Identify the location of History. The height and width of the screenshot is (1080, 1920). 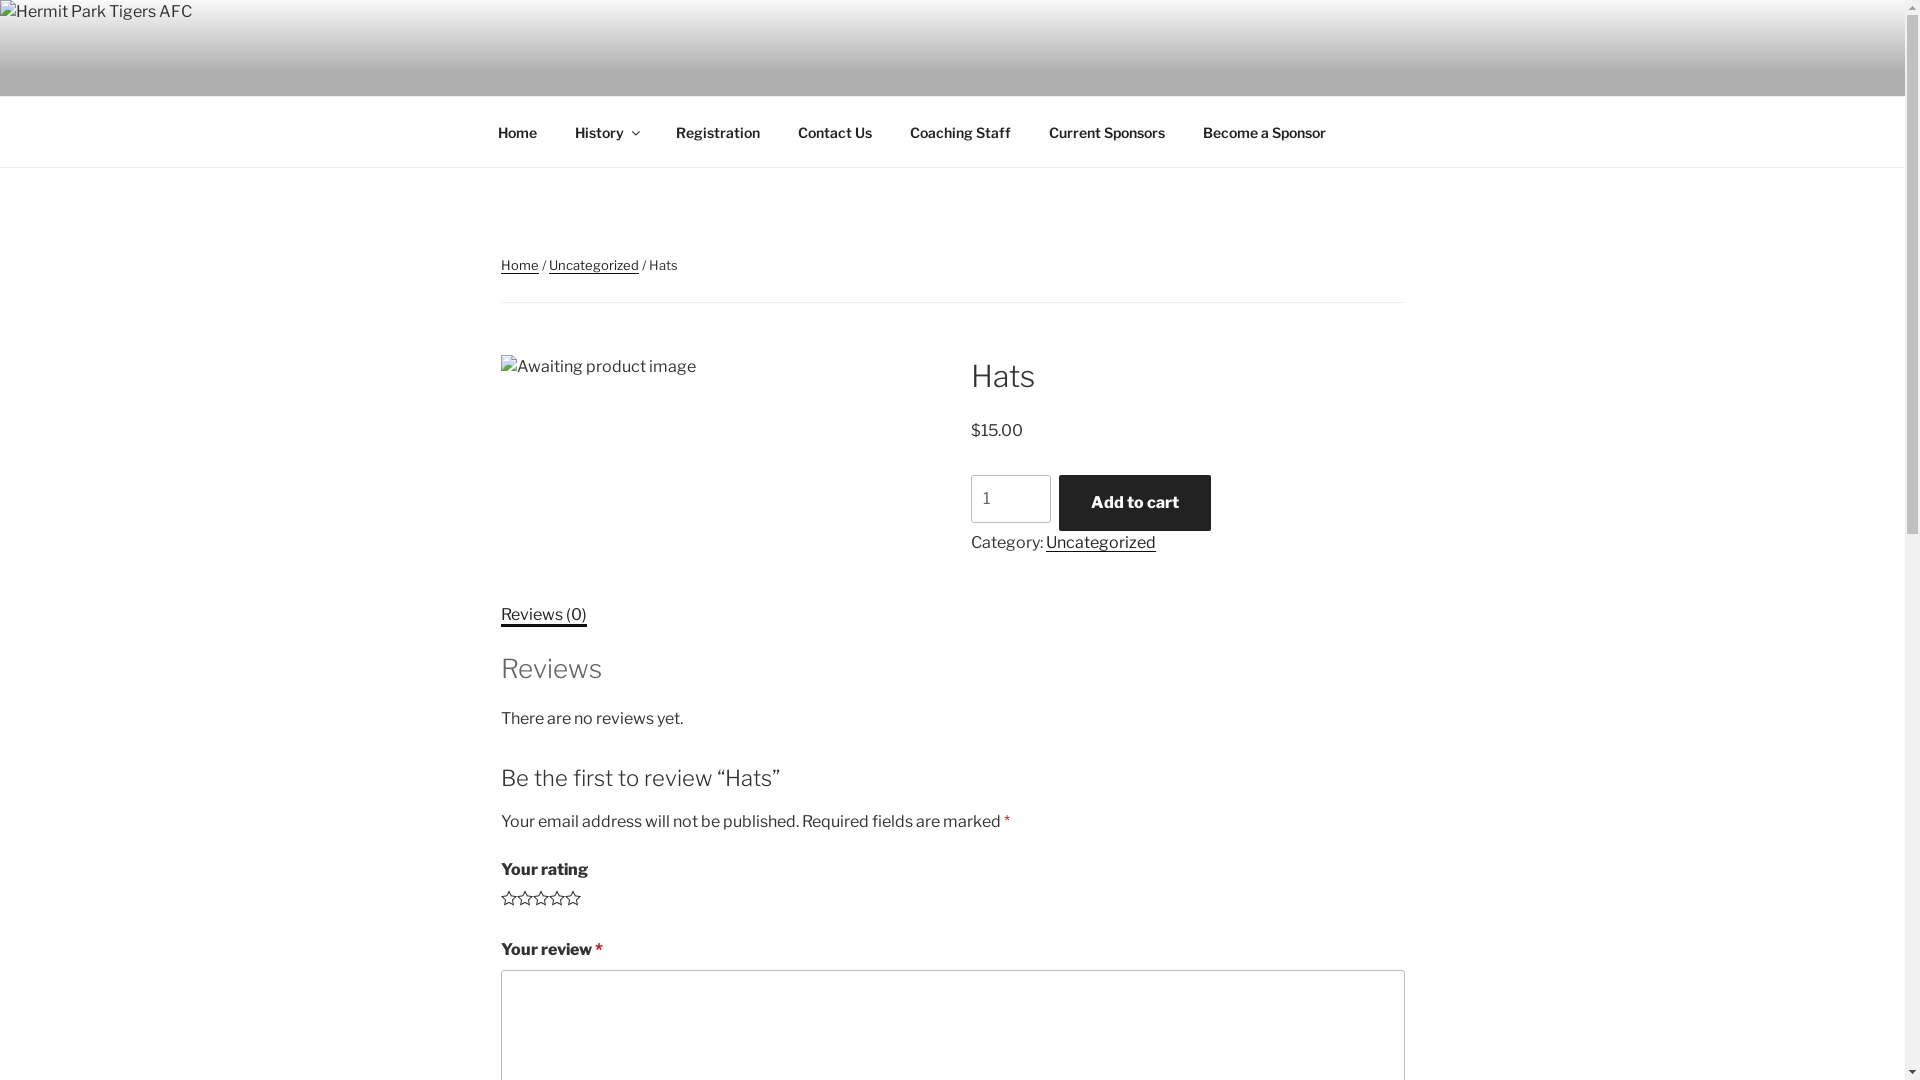
(607, 132).